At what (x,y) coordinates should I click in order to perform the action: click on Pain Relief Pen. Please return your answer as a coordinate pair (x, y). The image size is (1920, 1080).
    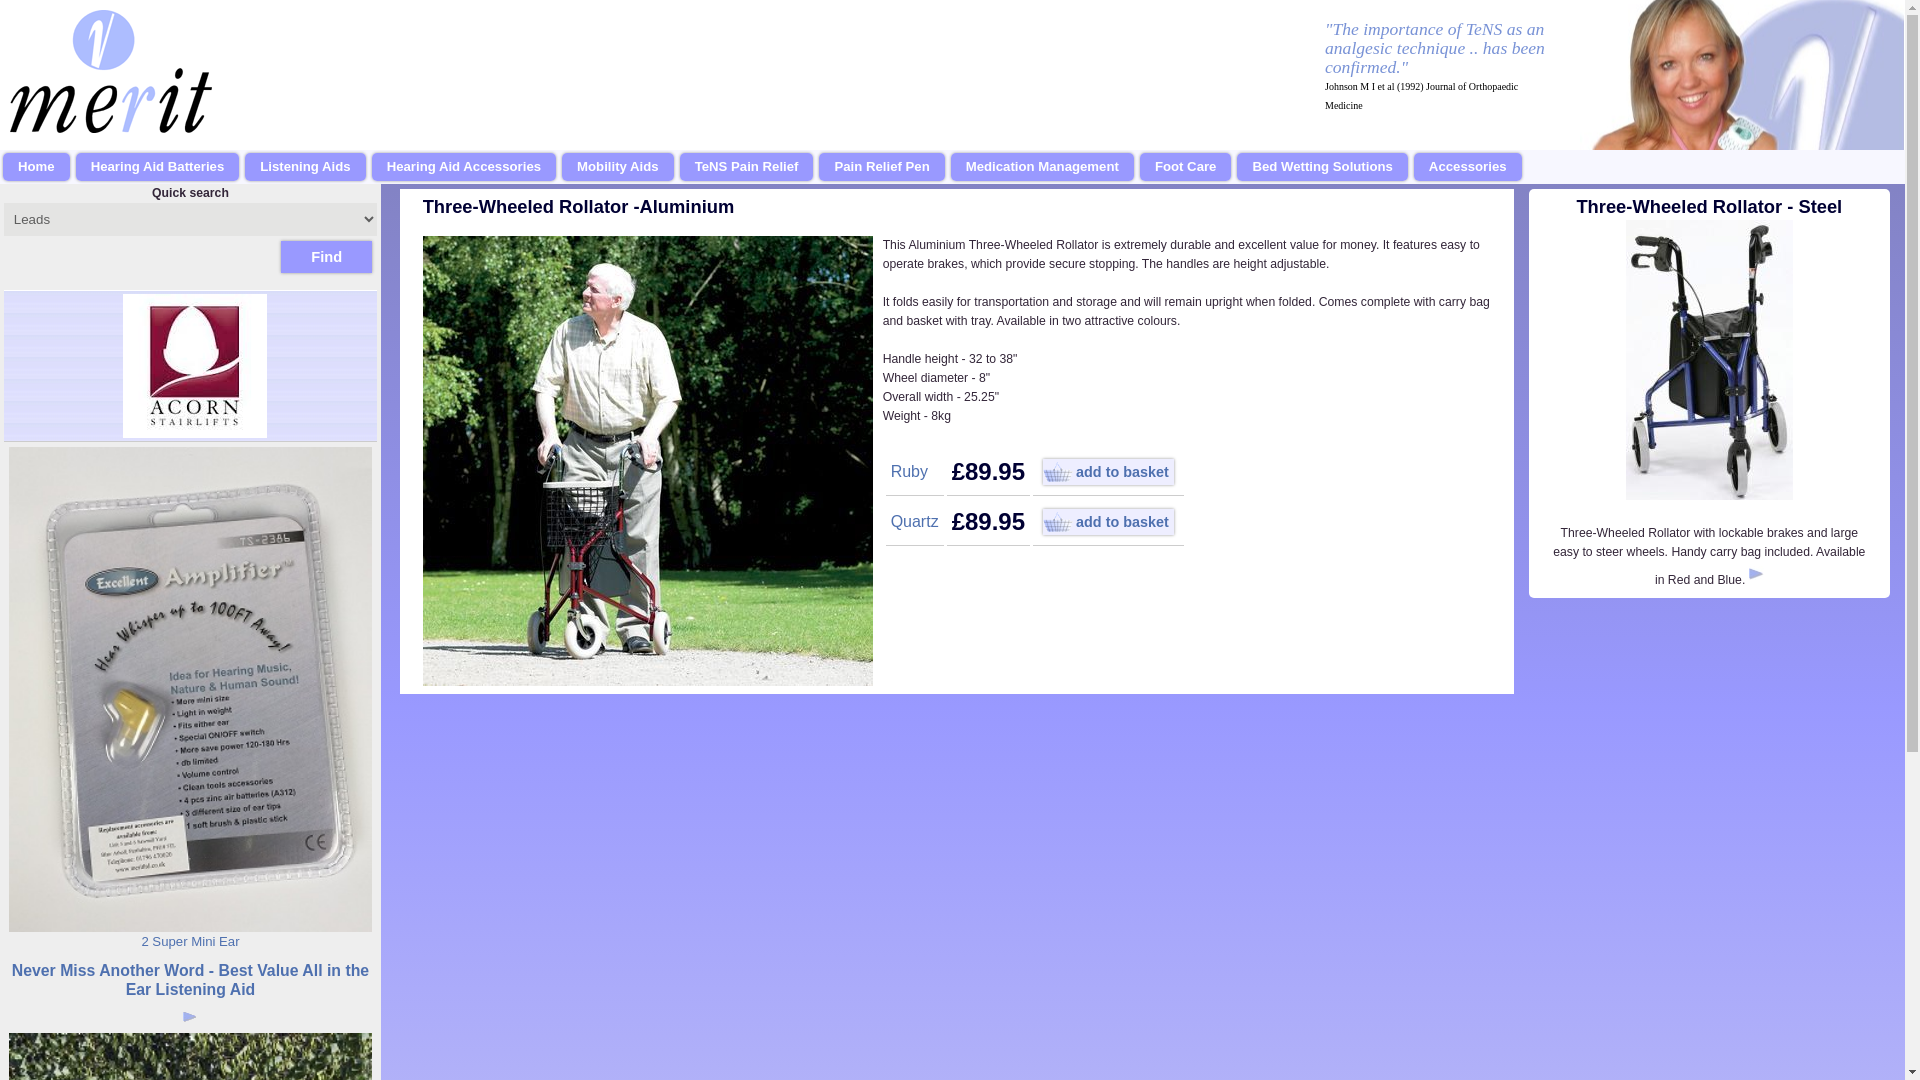
    Looking at the image, I should click on (882, 166).